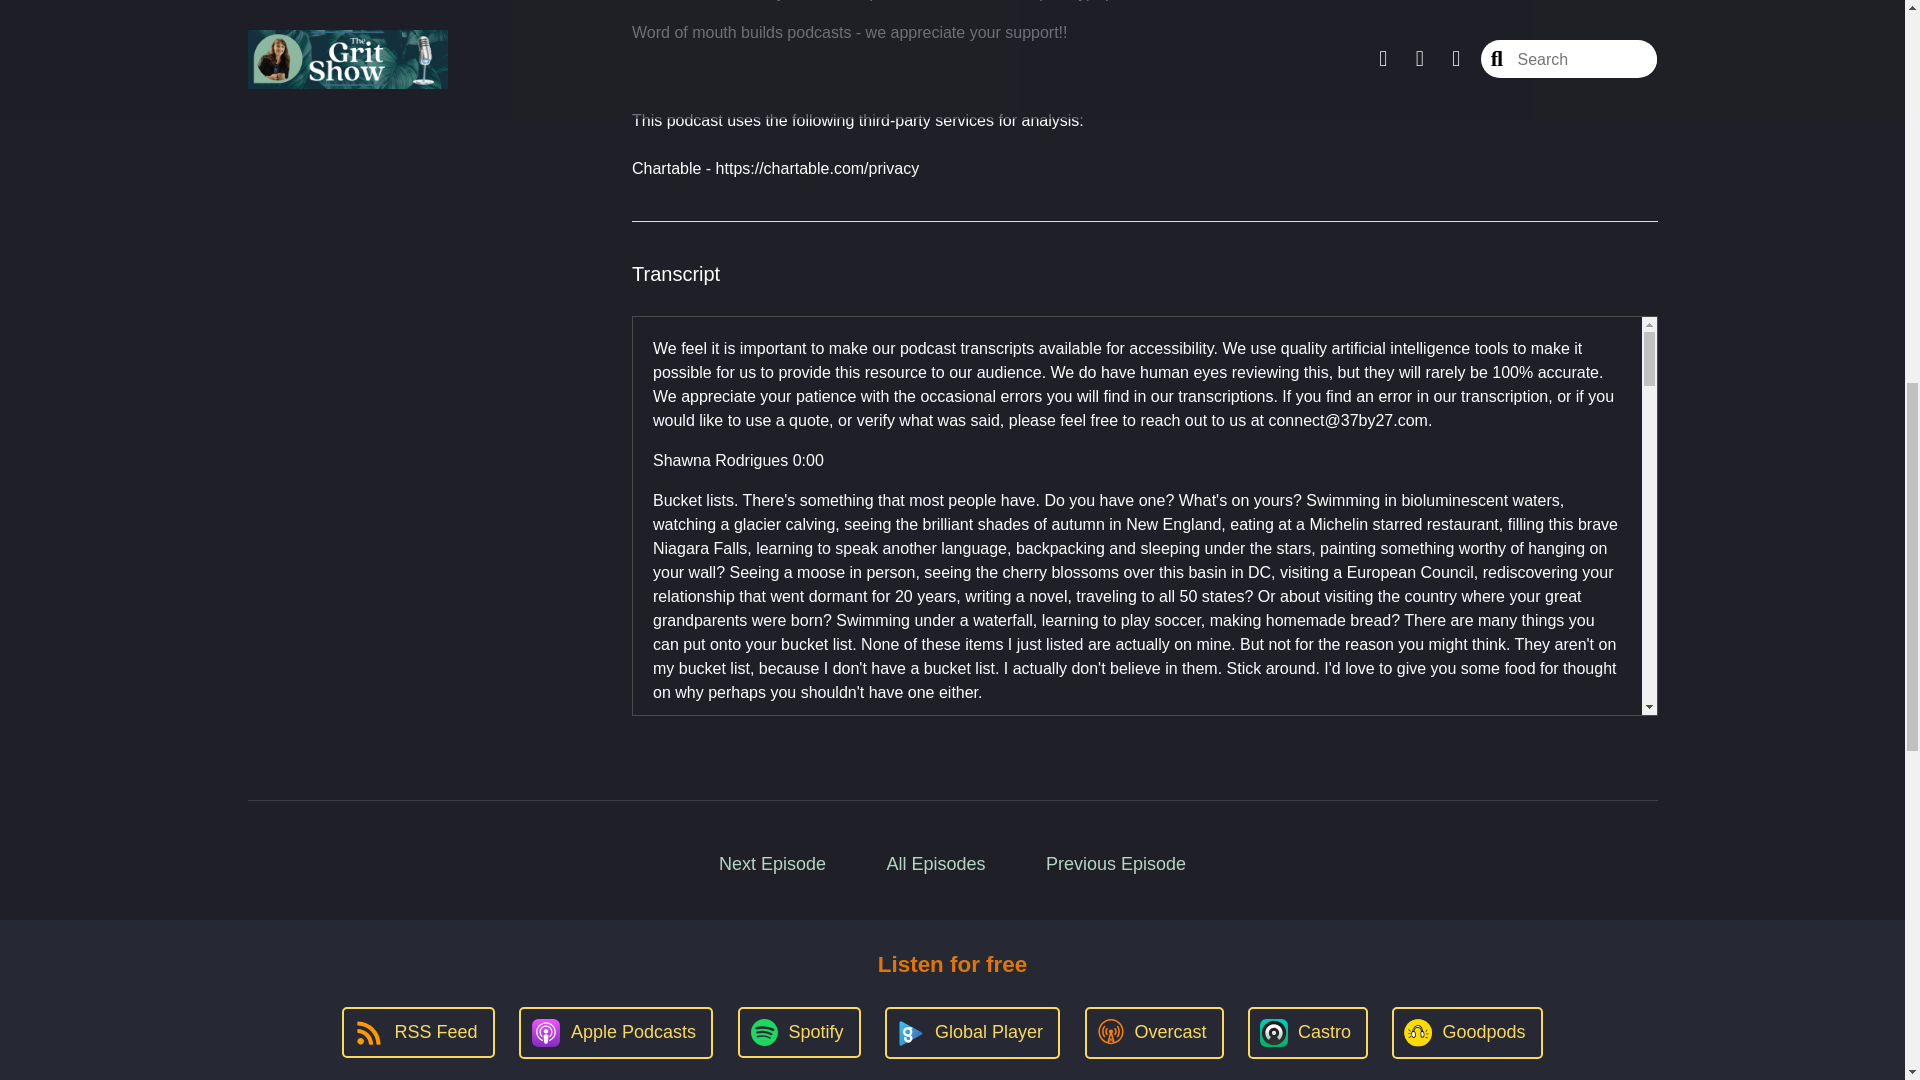  What do you see at coordinates (972, 1032) in the screenshot?
I see `Global Player` at bounding box center [972, 1032].